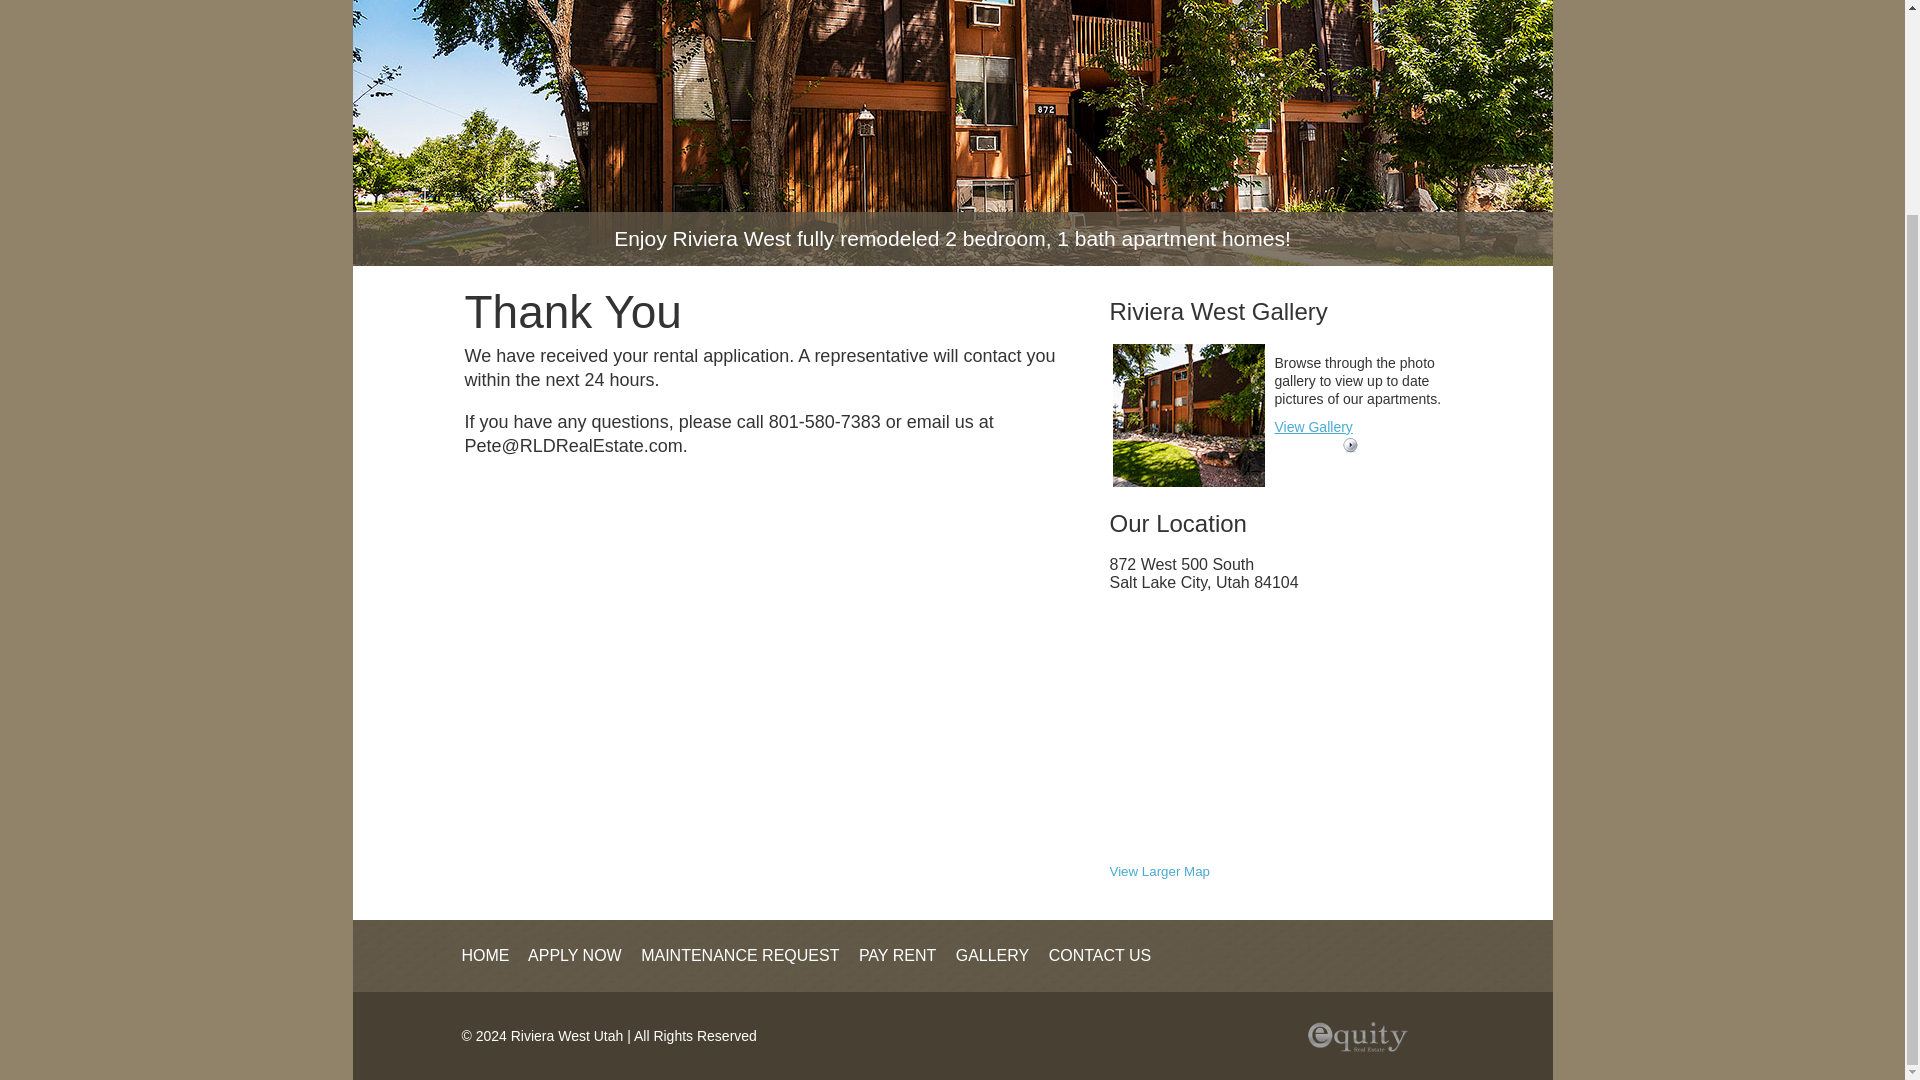 This screenshot has height=1080, width=1920. I want to click on CONTACT US, so click(1108, 956).